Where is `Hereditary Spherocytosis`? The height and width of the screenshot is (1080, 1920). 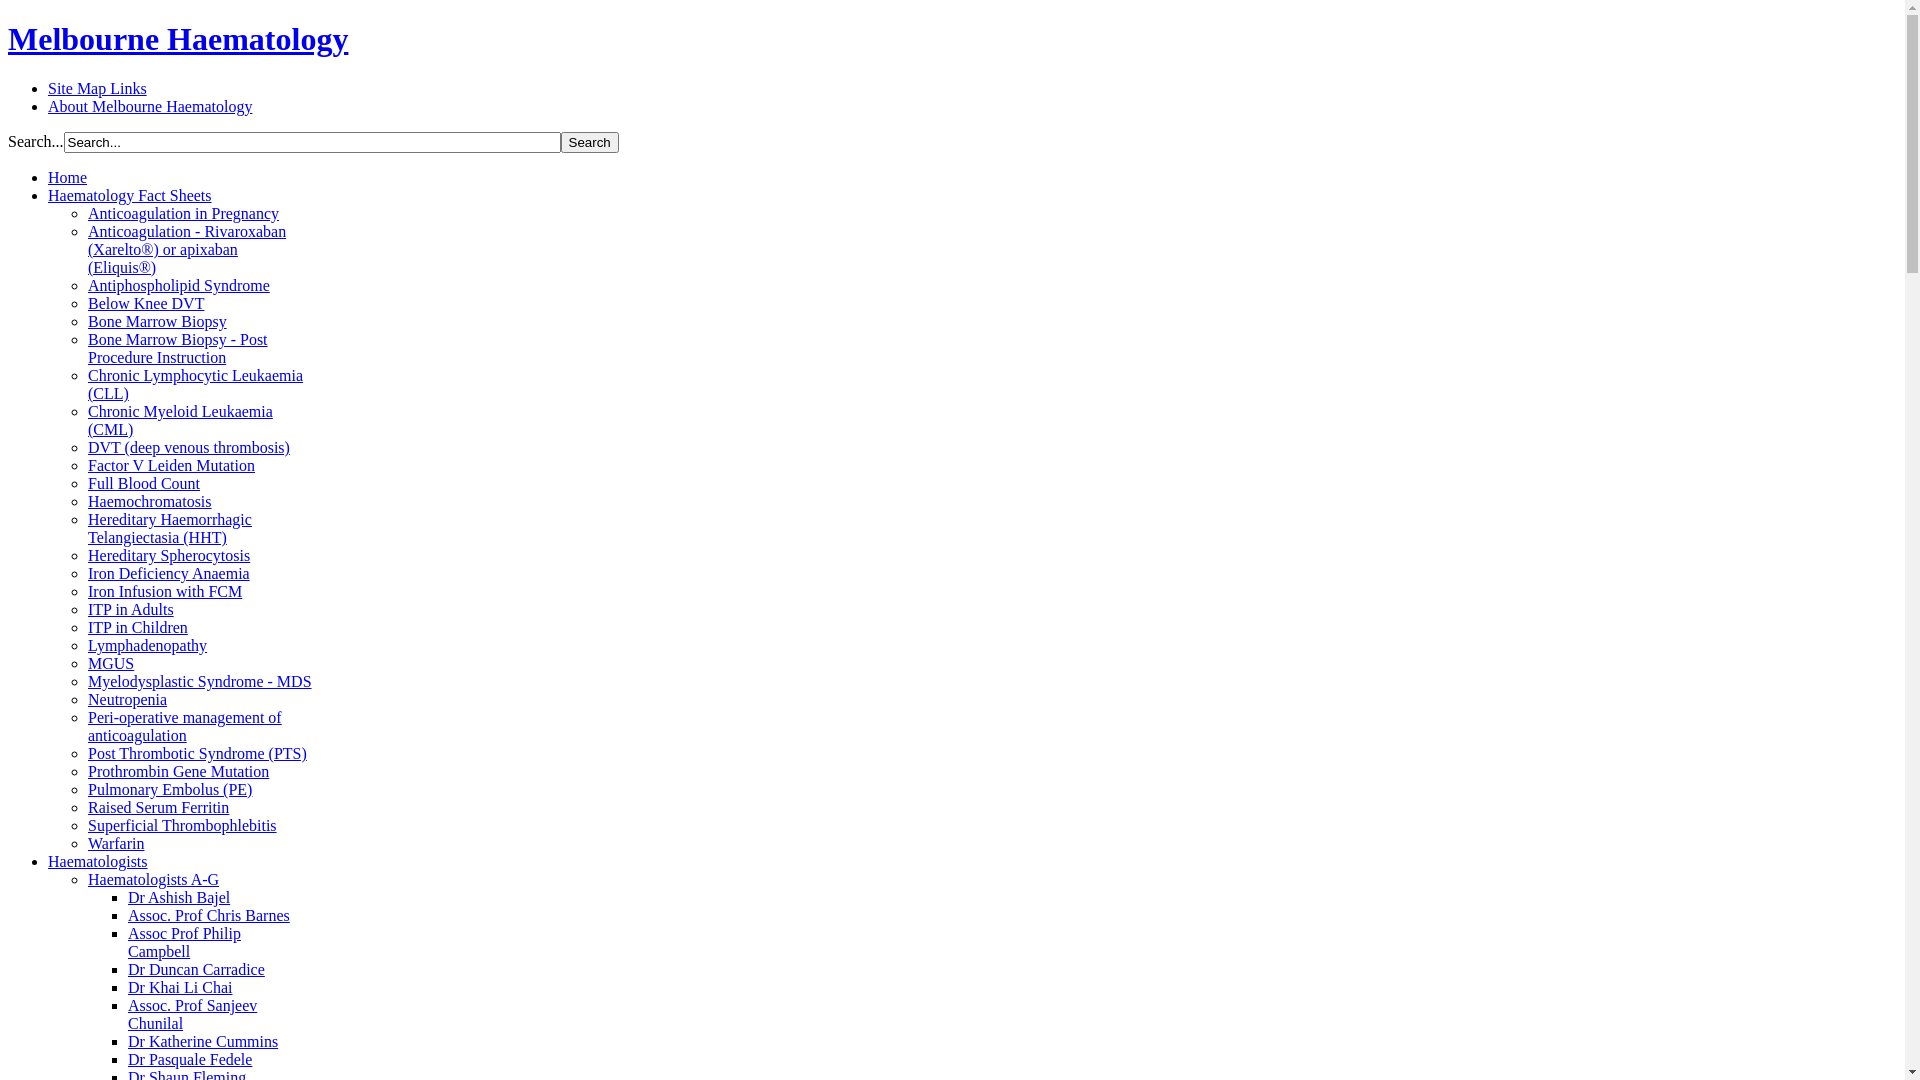 Hereditary Spherocytosis is located at coordinates (169, 556).